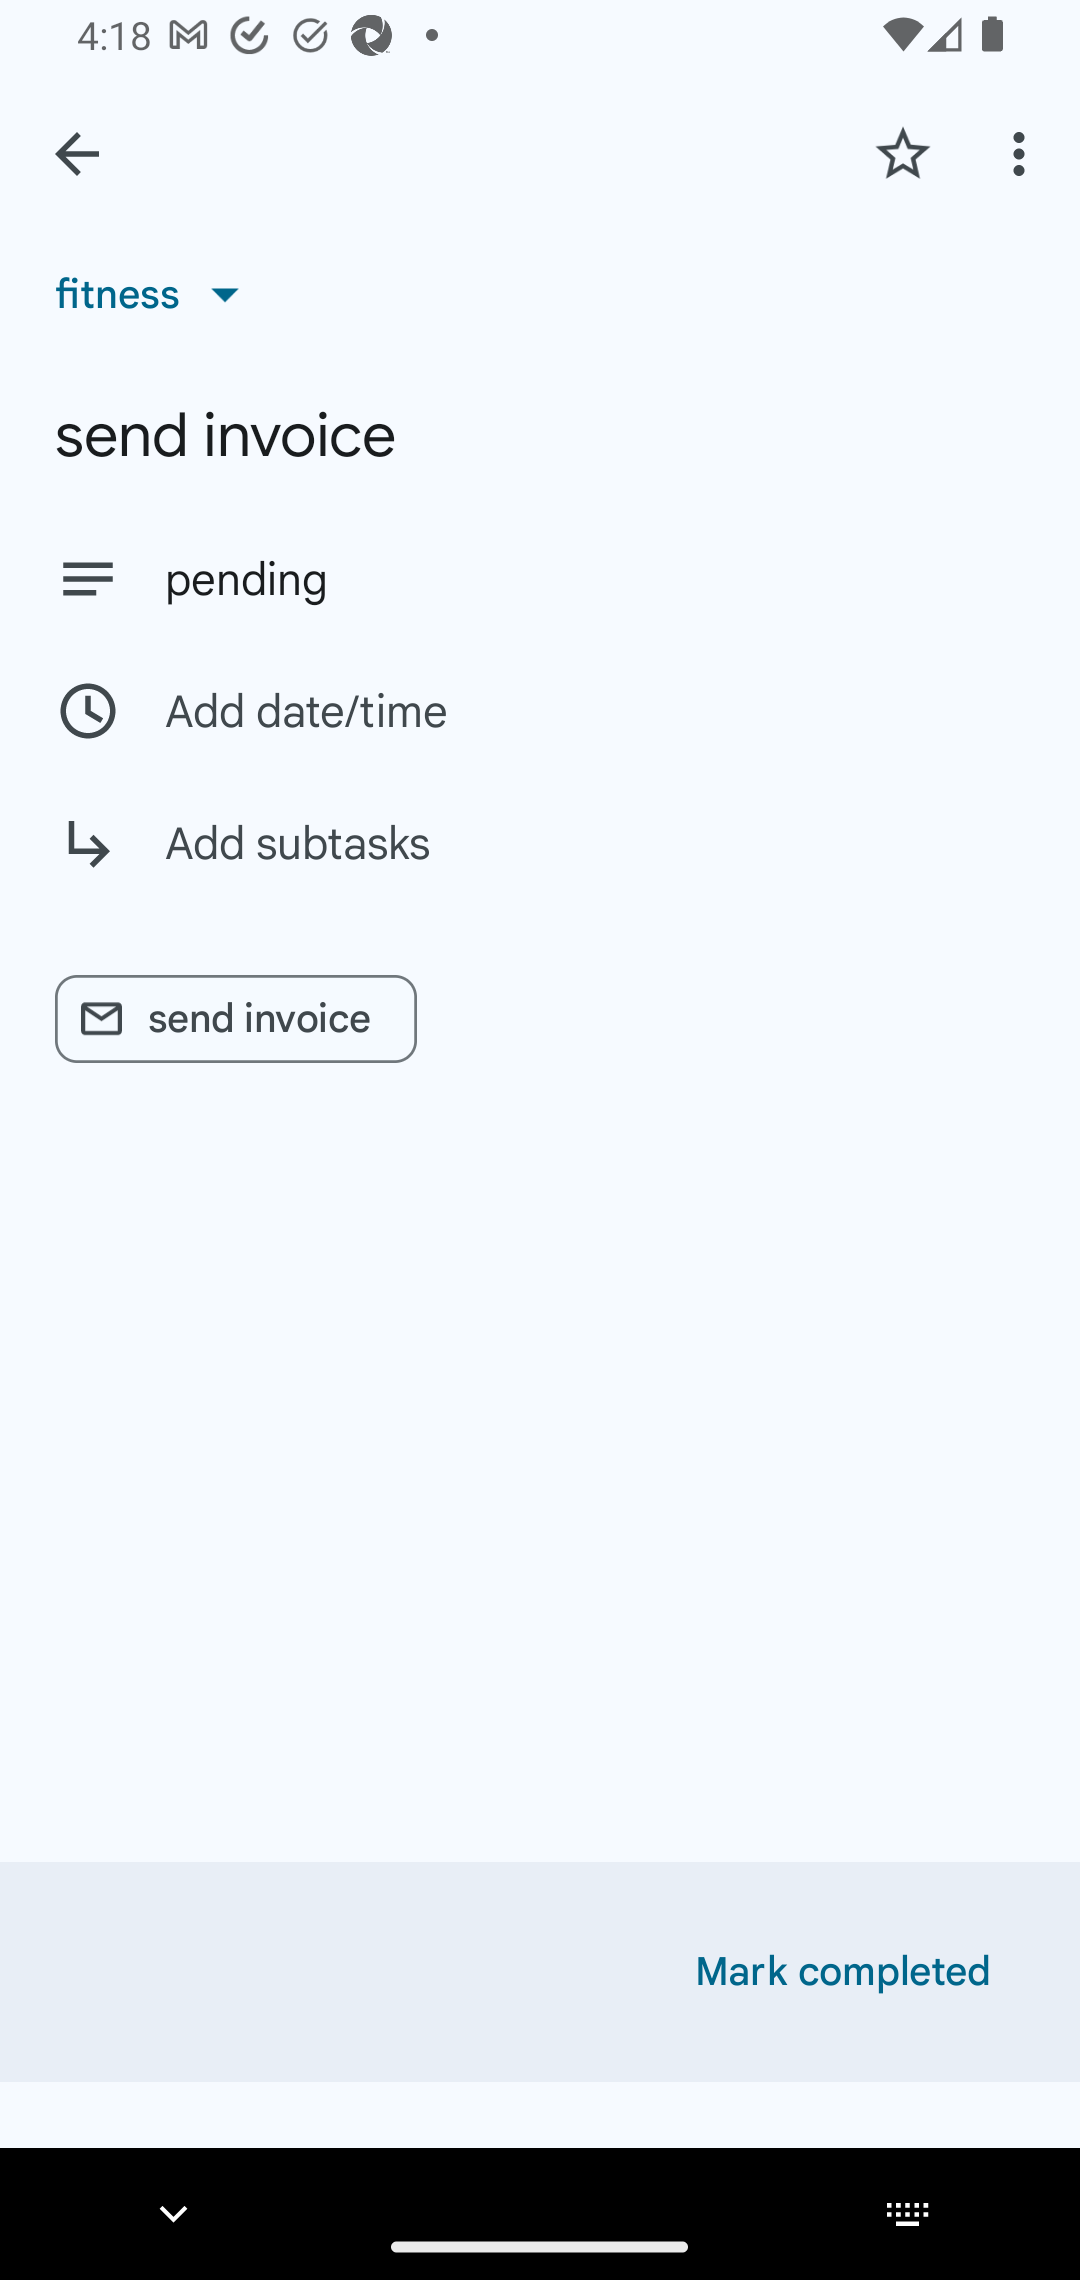 This screenshot has width=1080, height=2280. What do you see at coordinates (540, 865) in the screenshot?
I see `Add subtasks` at bounding box center [540, 865].